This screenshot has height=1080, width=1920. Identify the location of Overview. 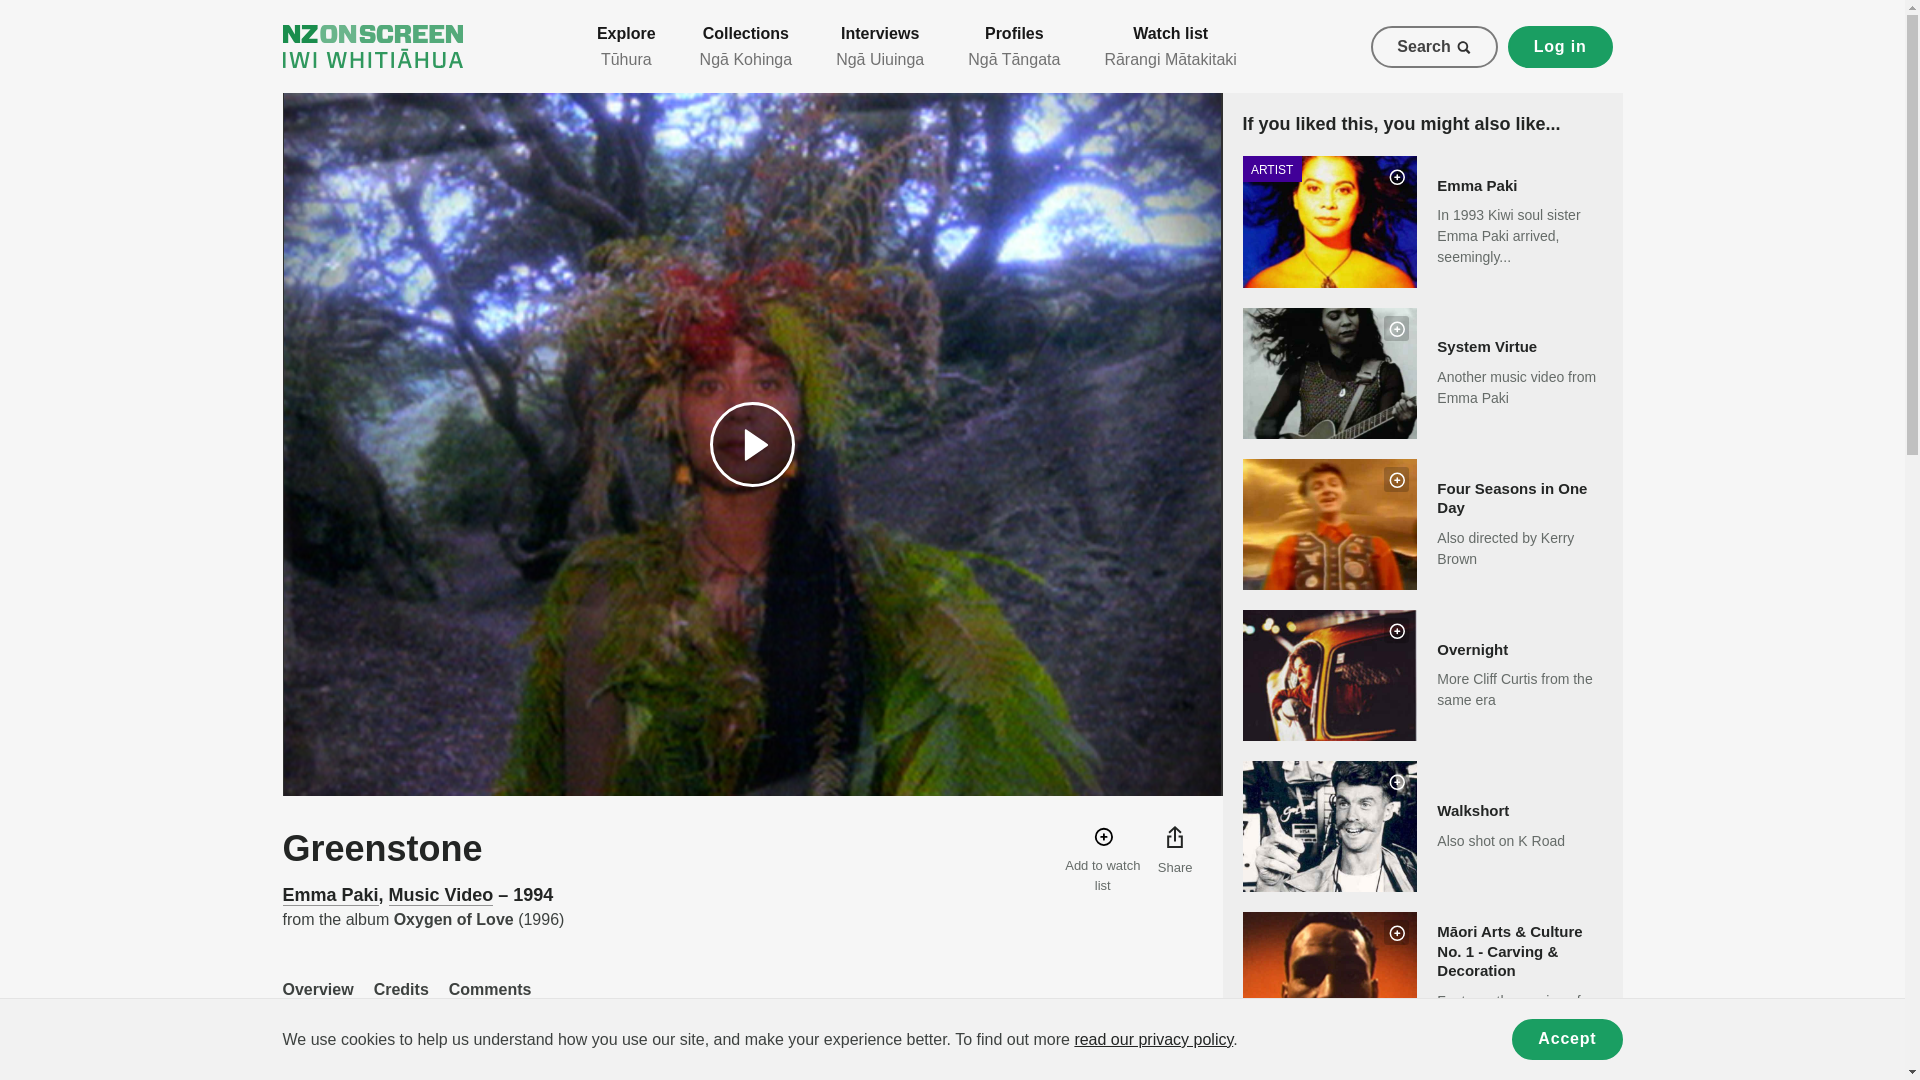
(1152, 1039).